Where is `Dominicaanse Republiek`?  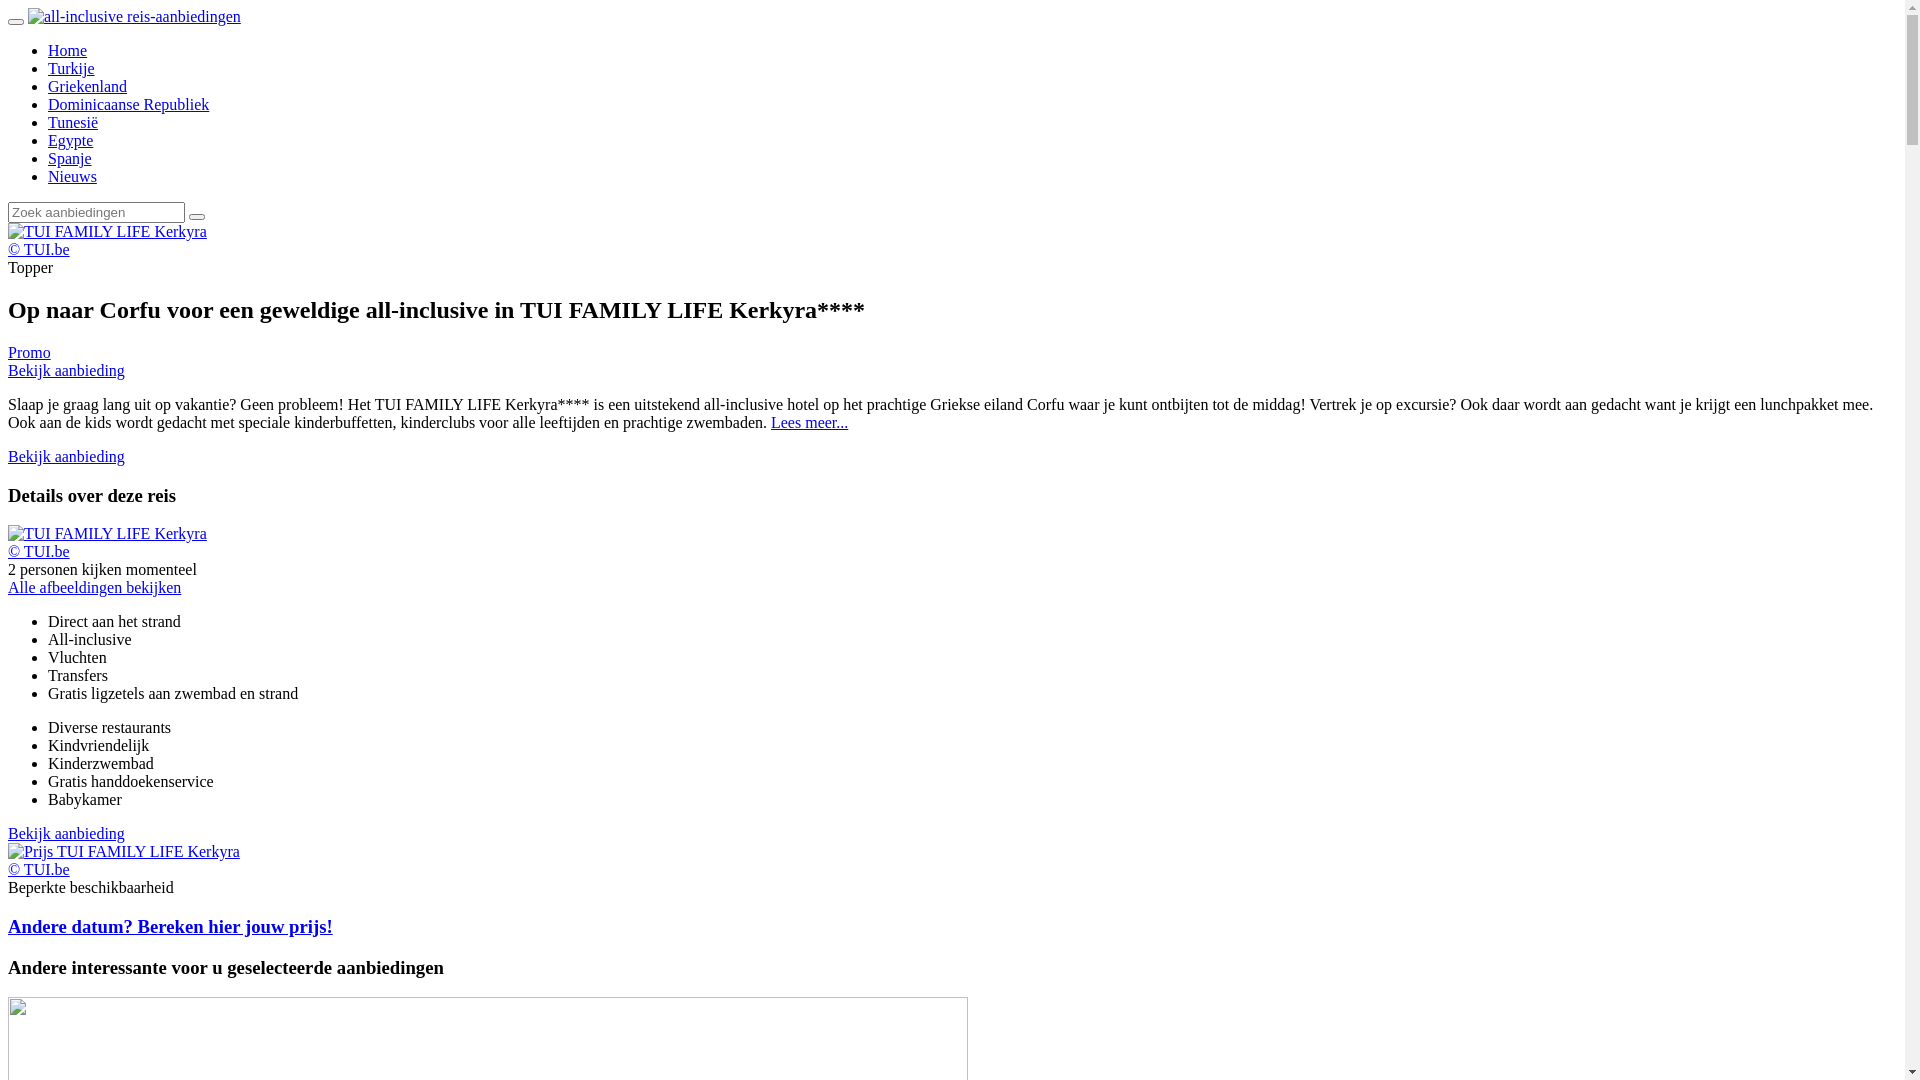
Dominicaanse Republiek is located at coordinates (128, 104).